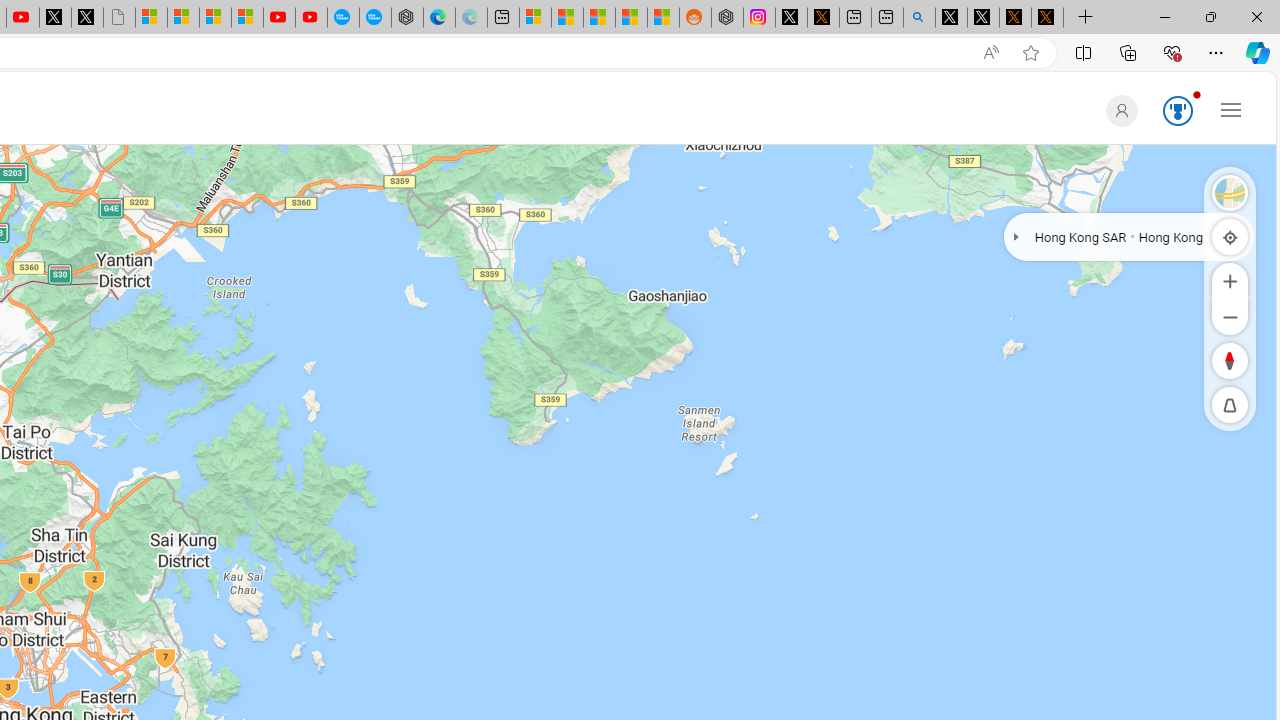 The height and width of the screenshot is (720, 1280). Describe the element at coordinates (1230, 280) in the screenshot. I see `Zoom In` at that location.